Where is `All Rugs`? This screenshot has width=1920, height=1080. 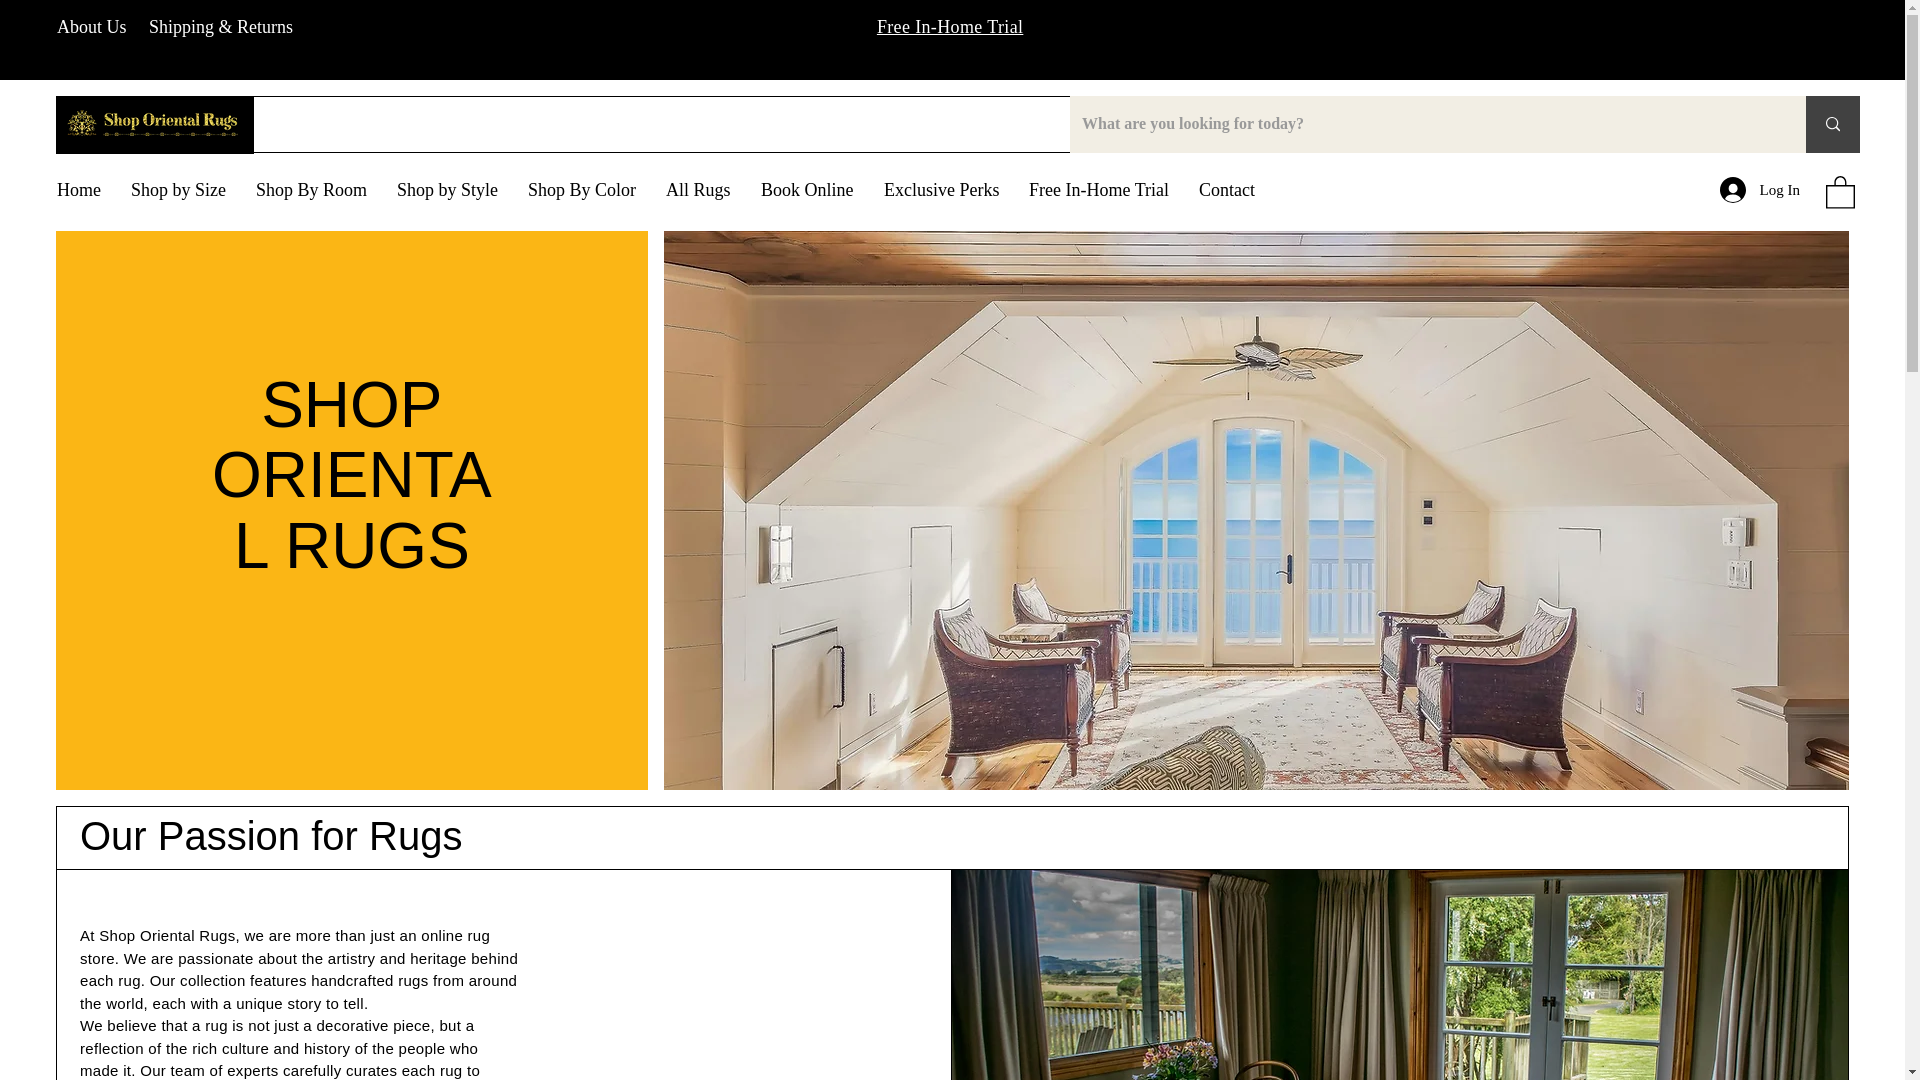
All Rugs is located at coordinates (698, 190).